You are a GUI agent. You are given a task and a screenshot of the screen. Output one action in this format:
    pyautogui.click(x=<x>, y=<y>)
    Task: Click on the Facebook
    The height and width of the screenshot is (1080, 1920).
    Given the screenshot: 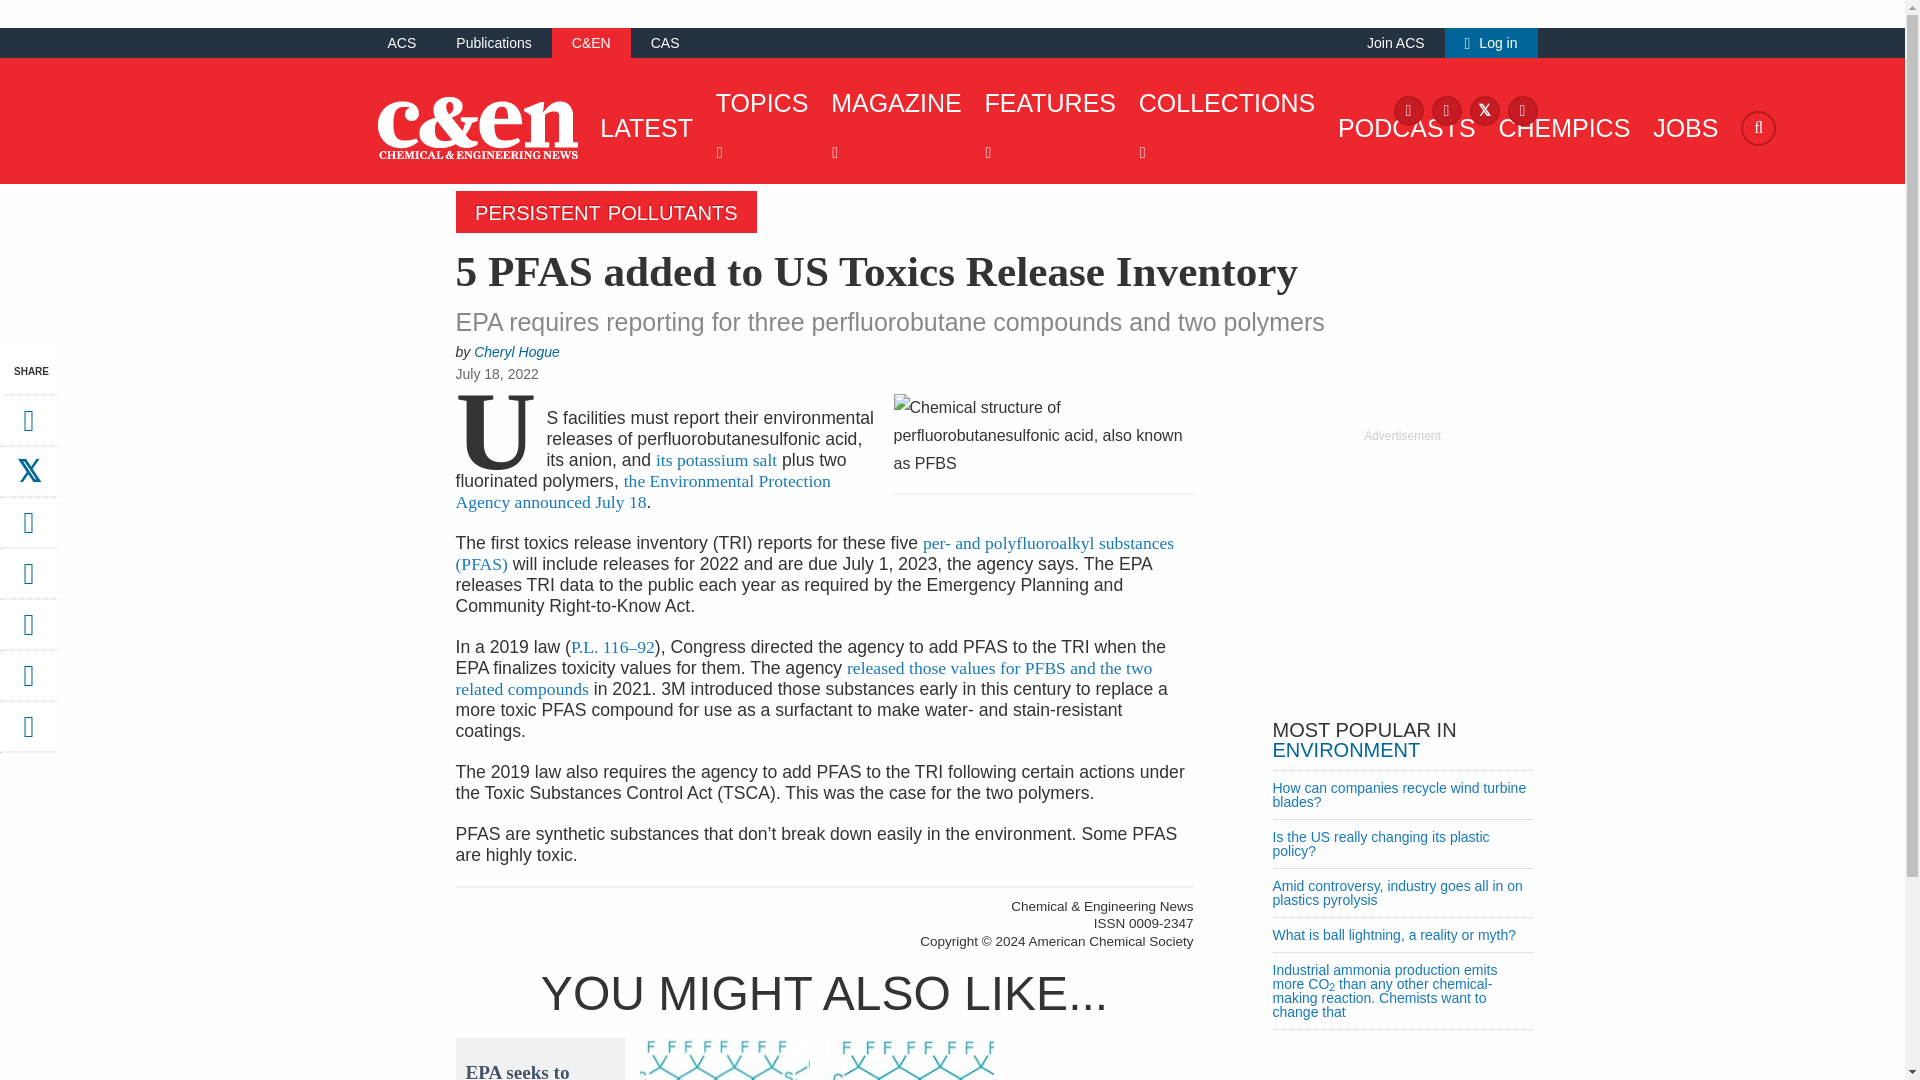 What is the action you would take?
    pyautogui.click(x=1408, y=109)
    